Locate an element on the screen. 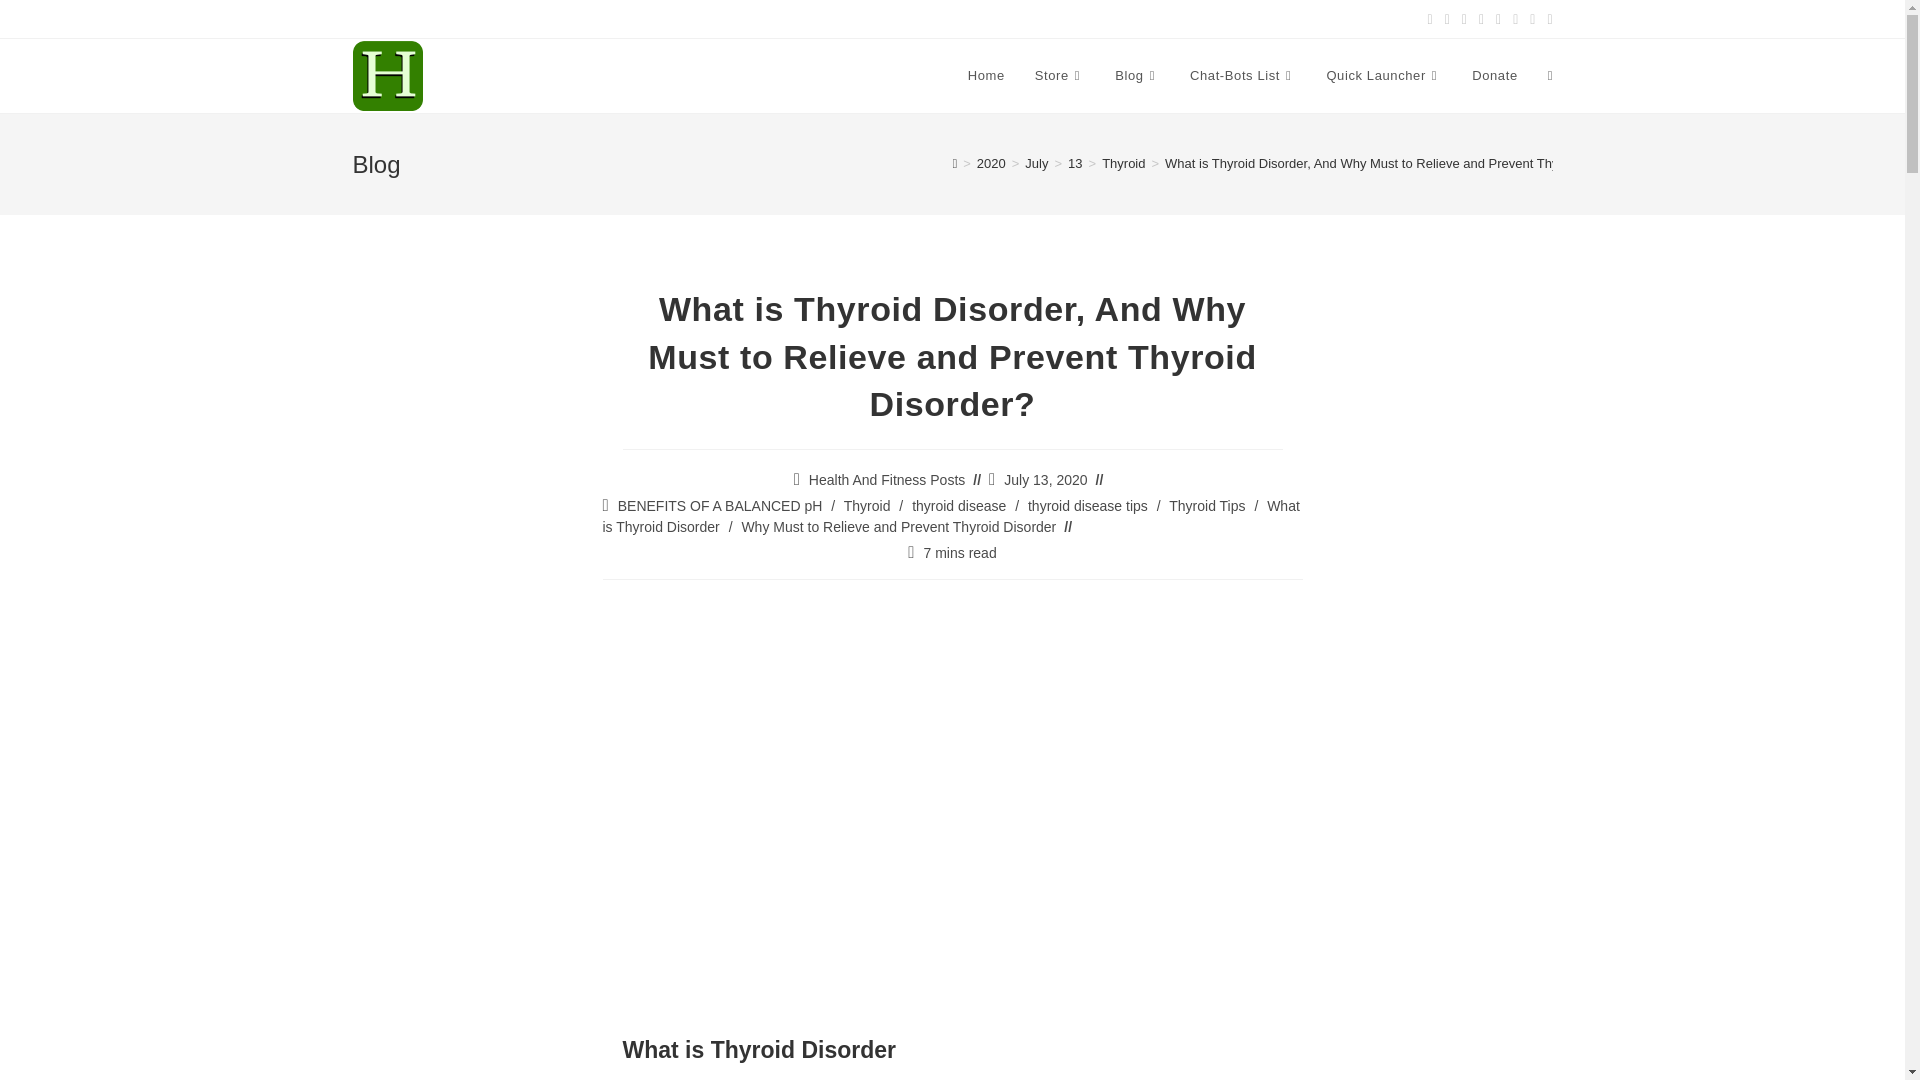 Image resolution: width=1920 pixels, height=1080 pixels. Posts by Health And Fitness Posts is located at coordinates (886, 480).